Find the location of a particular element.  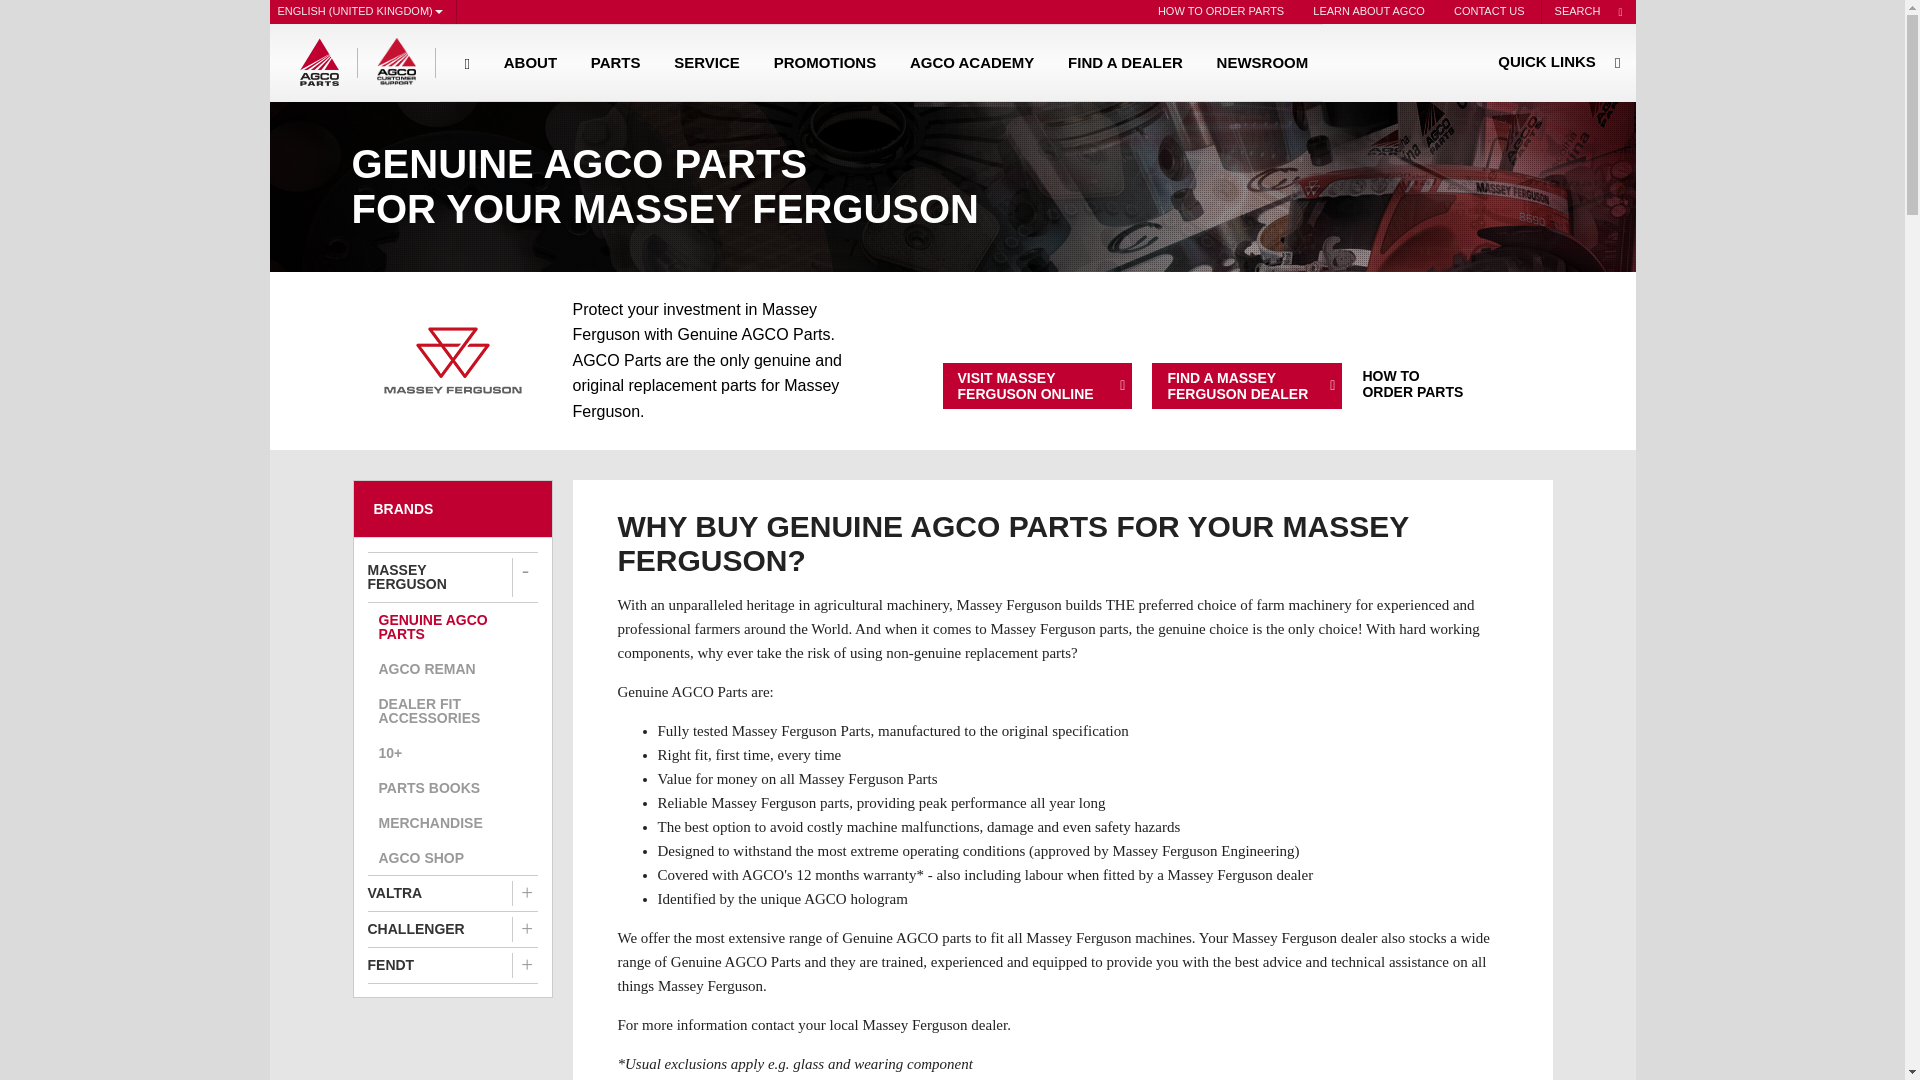

SEARCH is located at coordinates (1588, 12).